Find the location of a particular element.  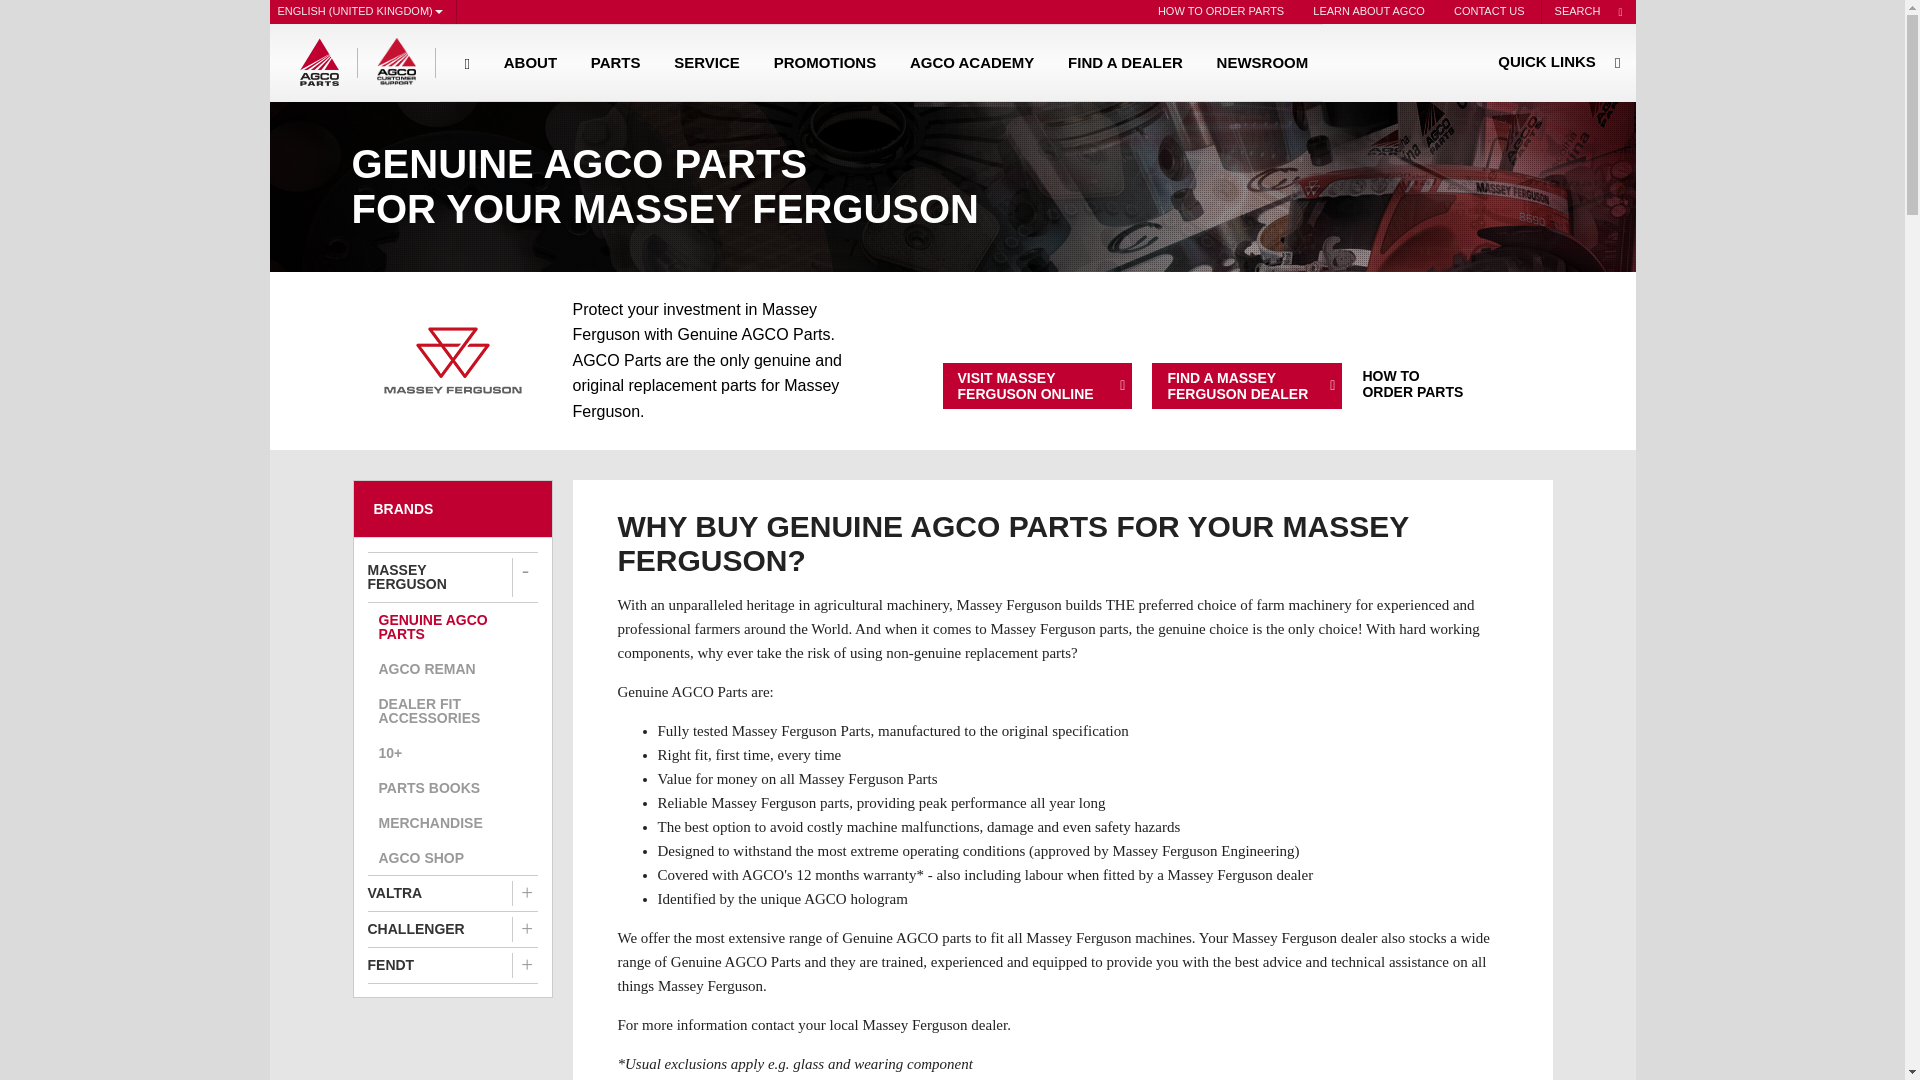

SEARCH is located at coordinates (1588, 12).